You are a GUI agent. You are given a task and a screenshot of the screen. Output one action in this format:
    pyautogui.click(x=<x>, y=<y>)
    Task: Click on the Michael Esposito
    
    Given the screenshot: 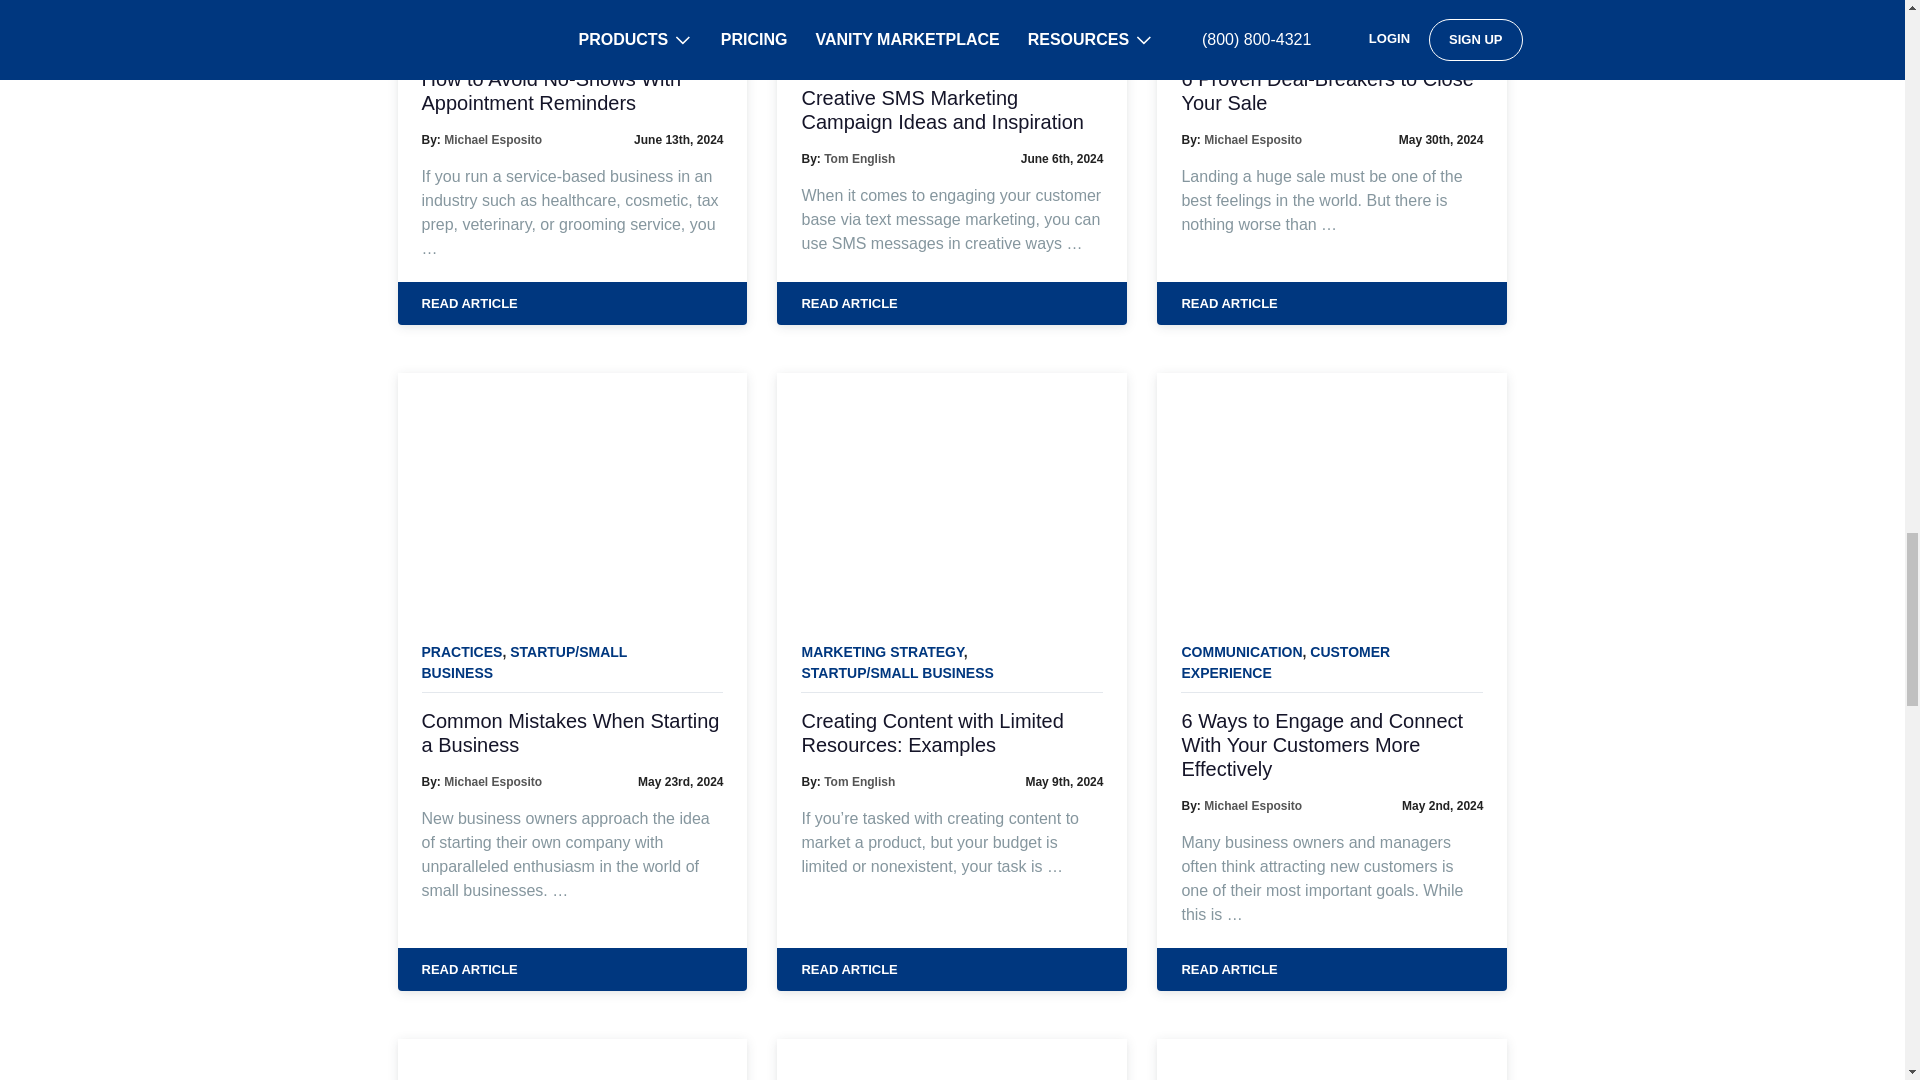 What is the action you would take?
    pyautogui.click(x=492, y=139)
    